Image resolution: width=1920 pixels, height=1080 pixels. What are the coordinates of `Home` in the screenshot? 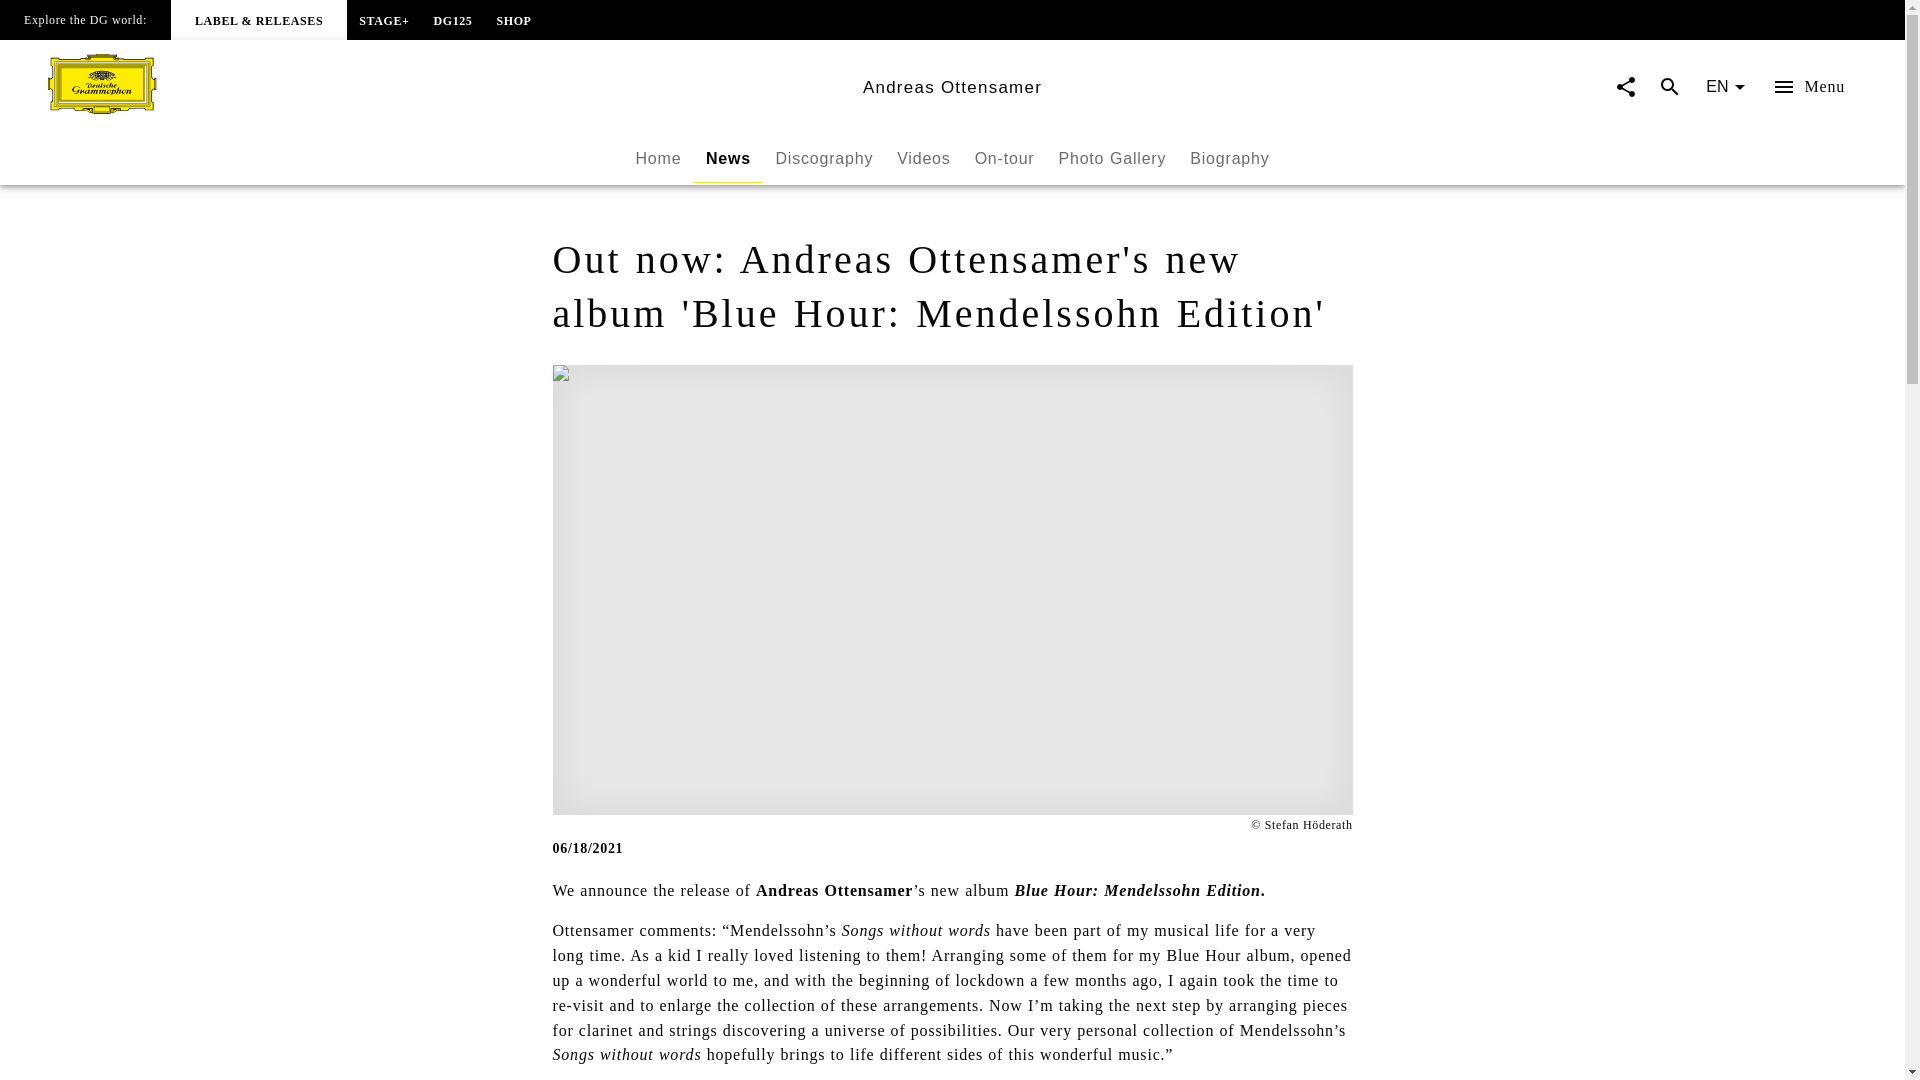 It's located at (658, 158).